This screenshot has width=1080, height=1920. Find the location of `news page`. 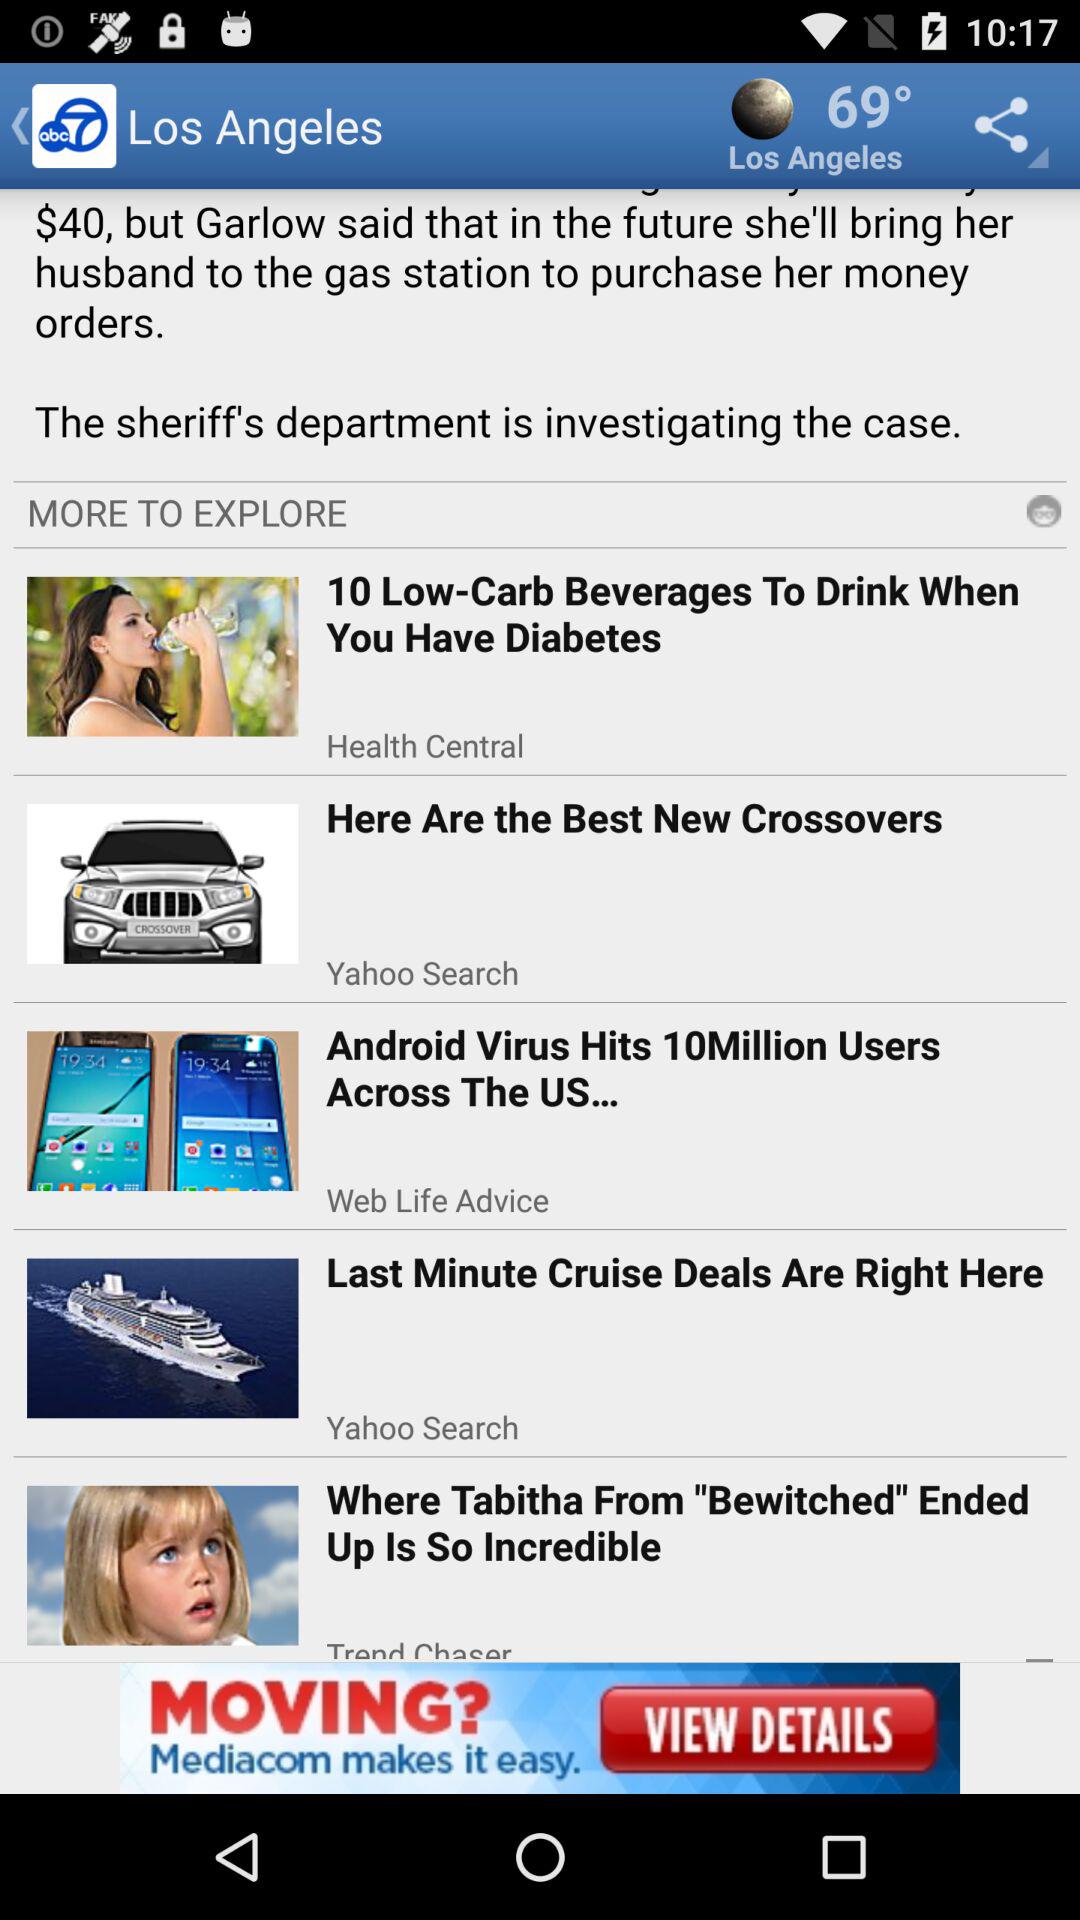

news page is located at coordinates (540, 328).